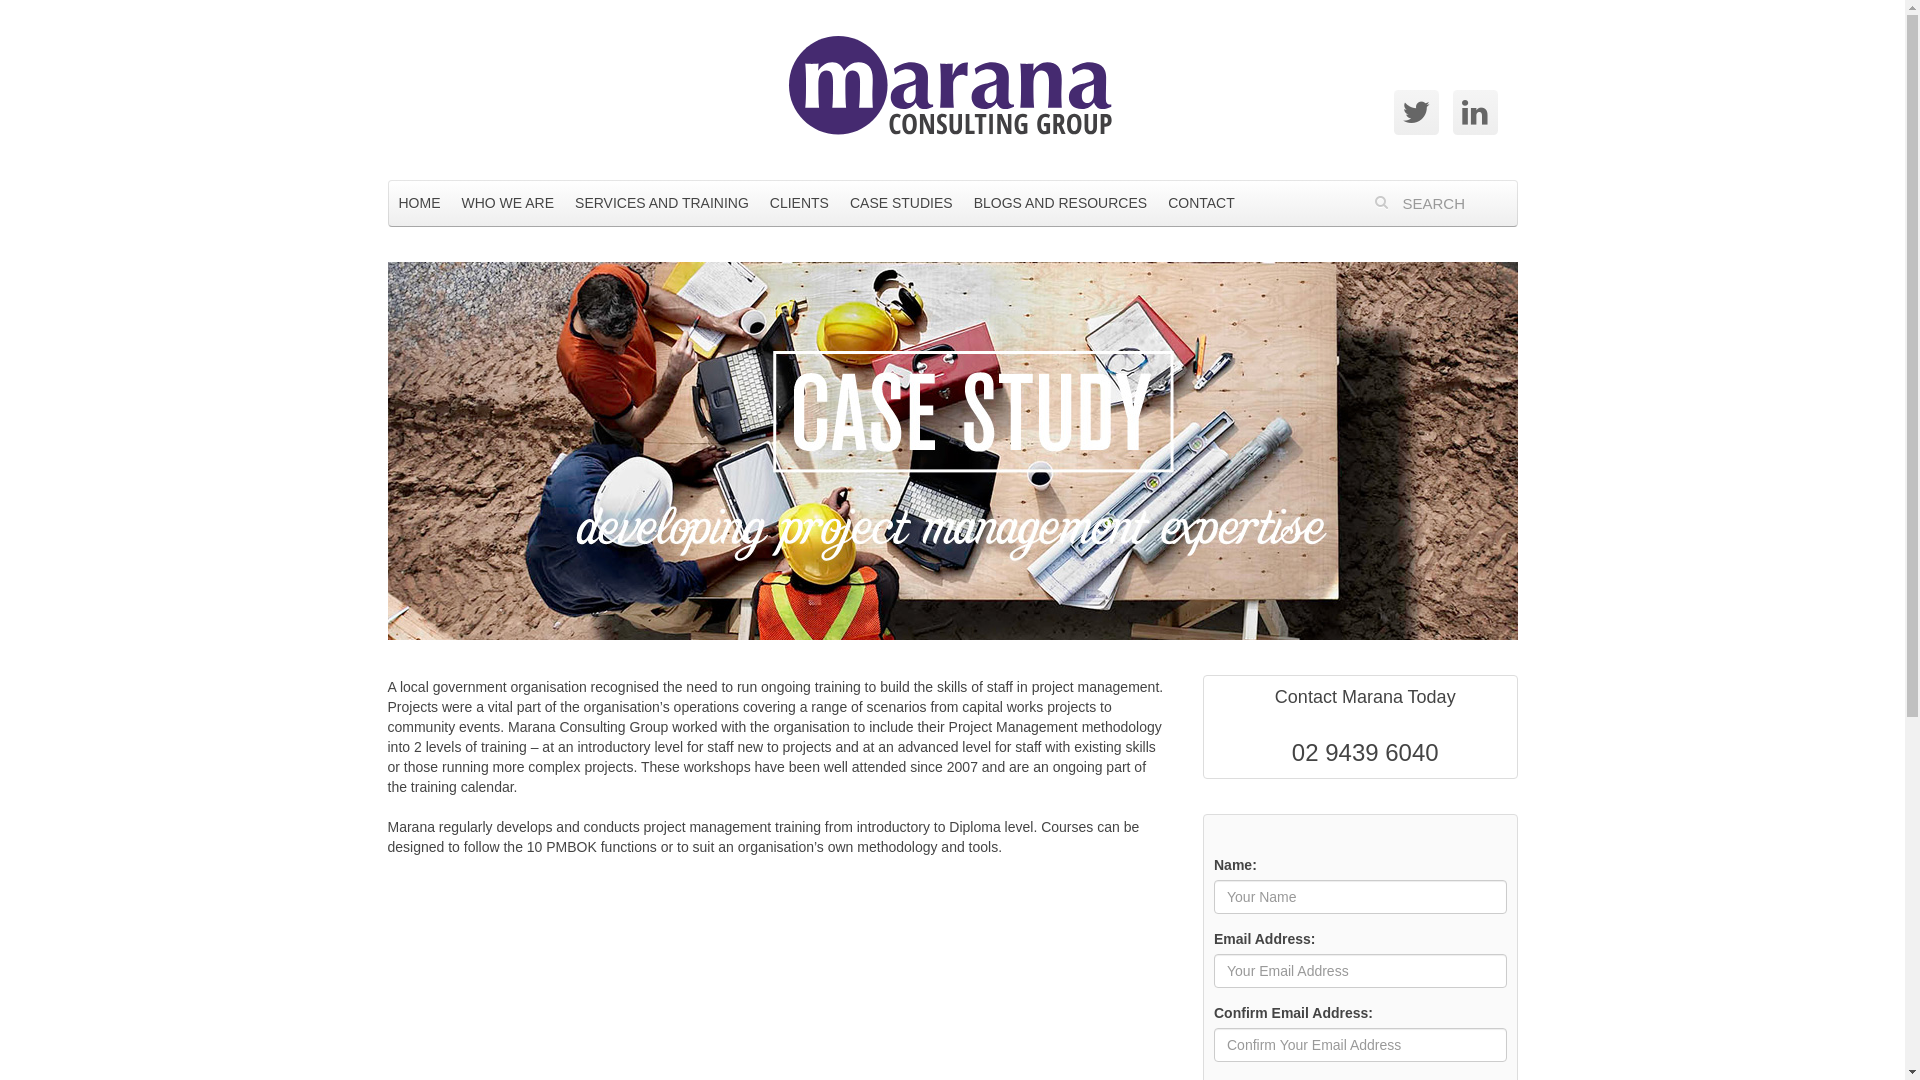  What do you see at coordinates (1061, 203) in the screenshot?
I see `BLOGS AND RESOURCES` at bounding box center [1061, 203].